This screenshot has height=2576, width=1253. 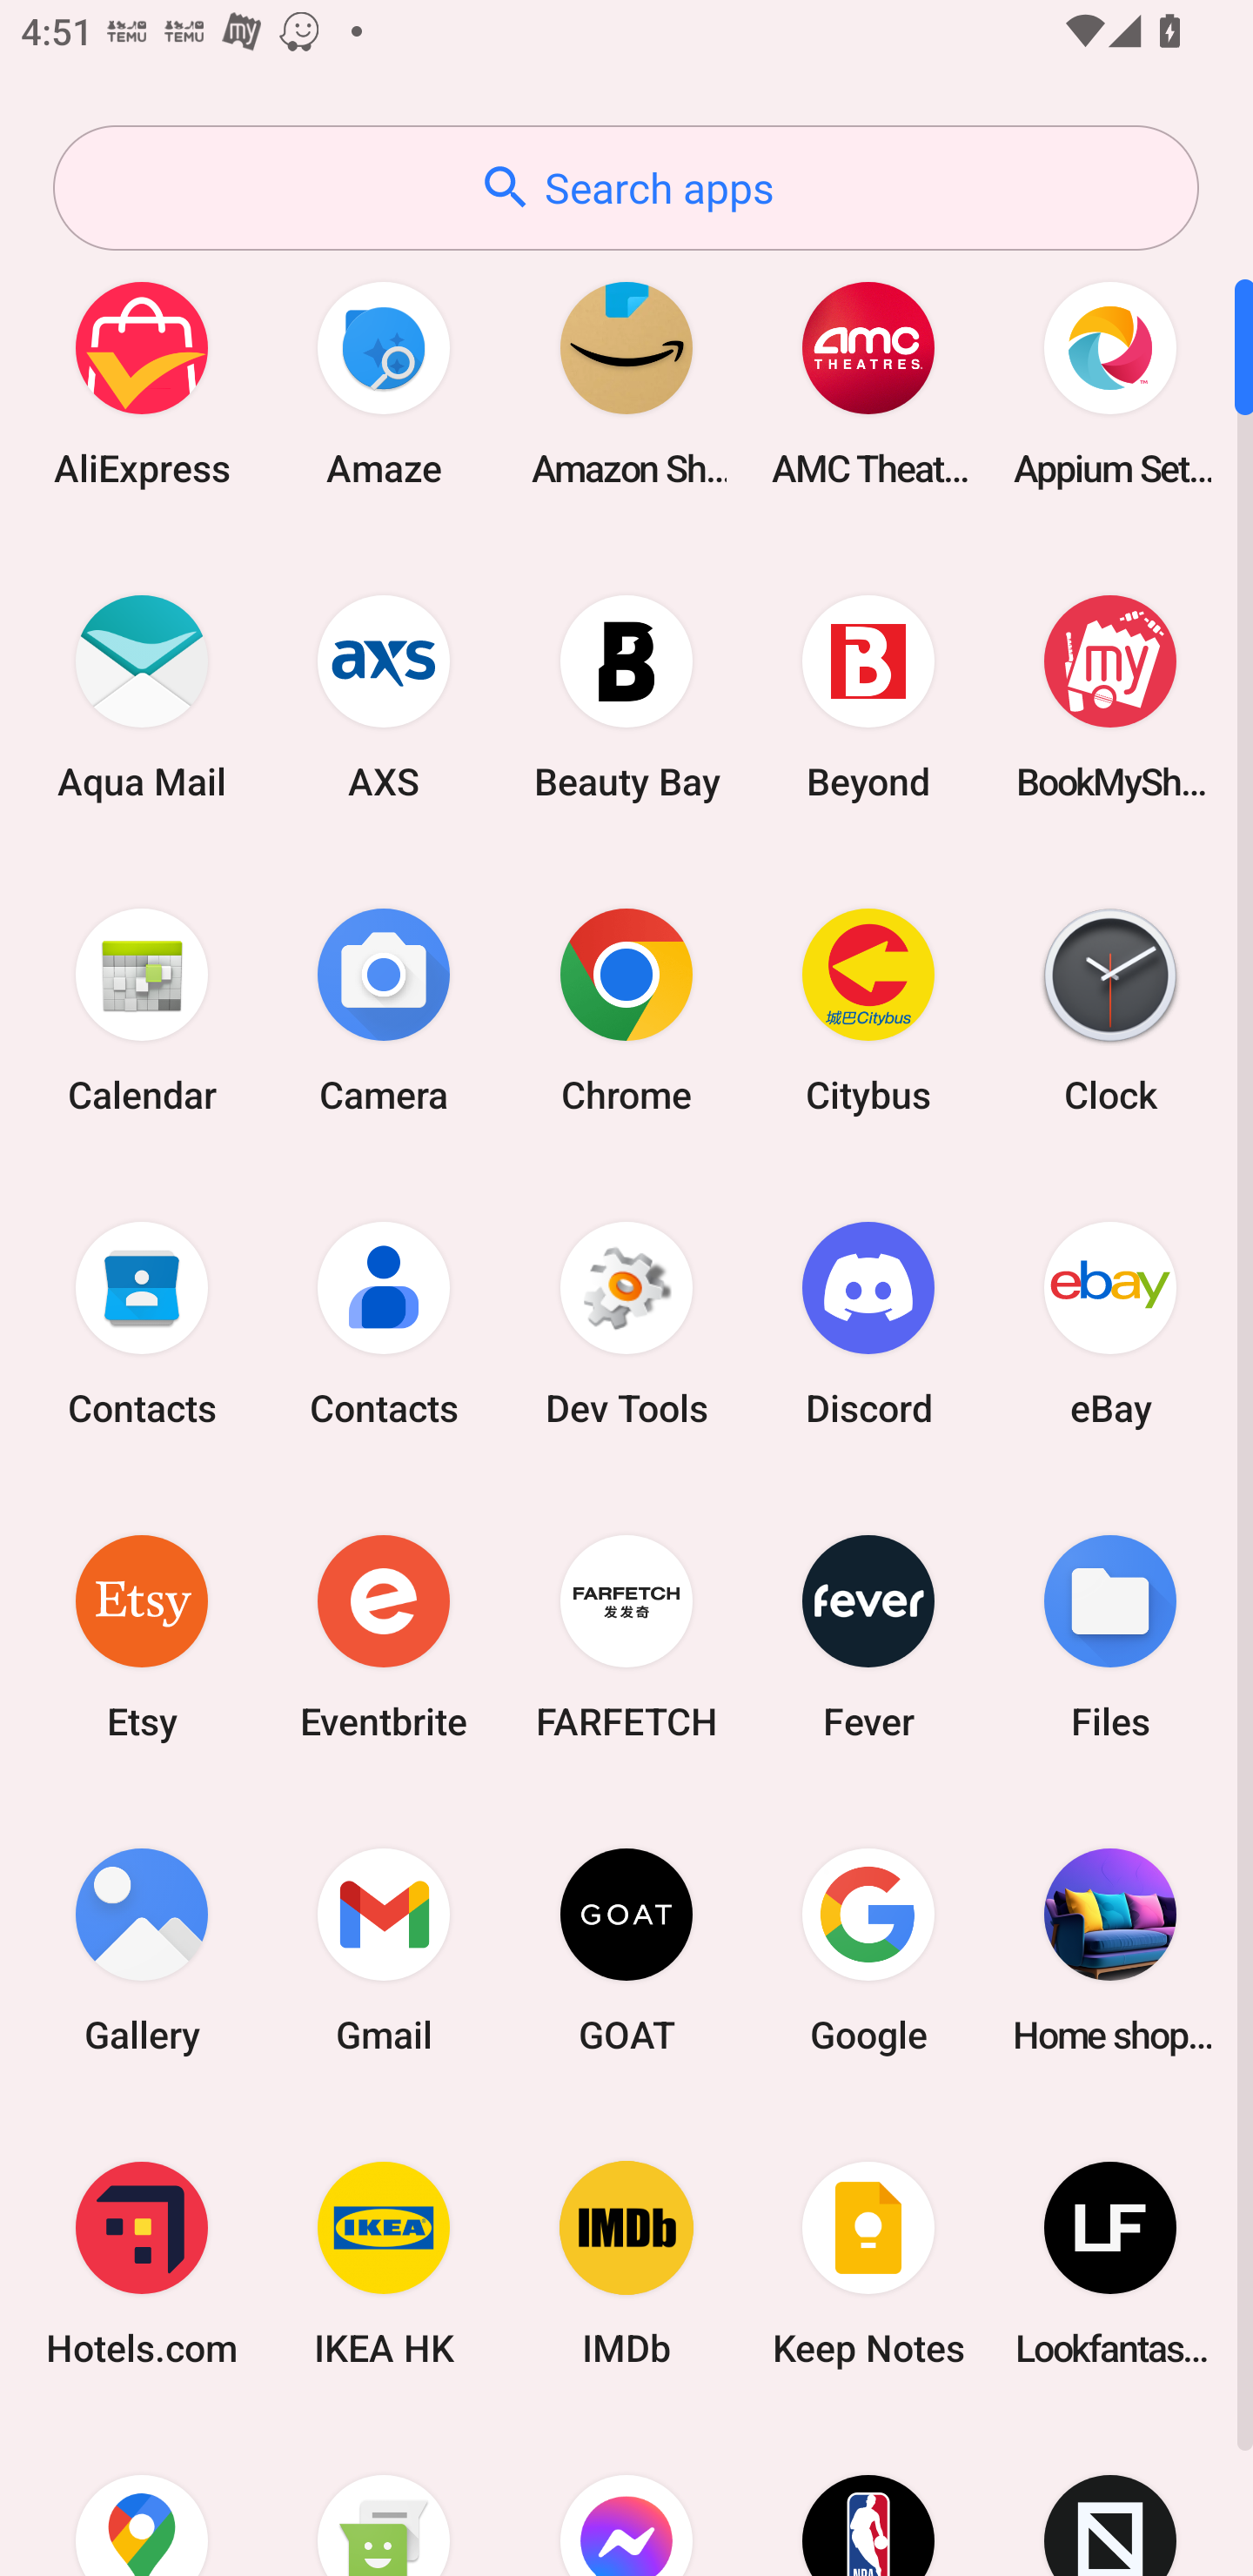 I want to click on Amaze, so click(x=384, y=383).